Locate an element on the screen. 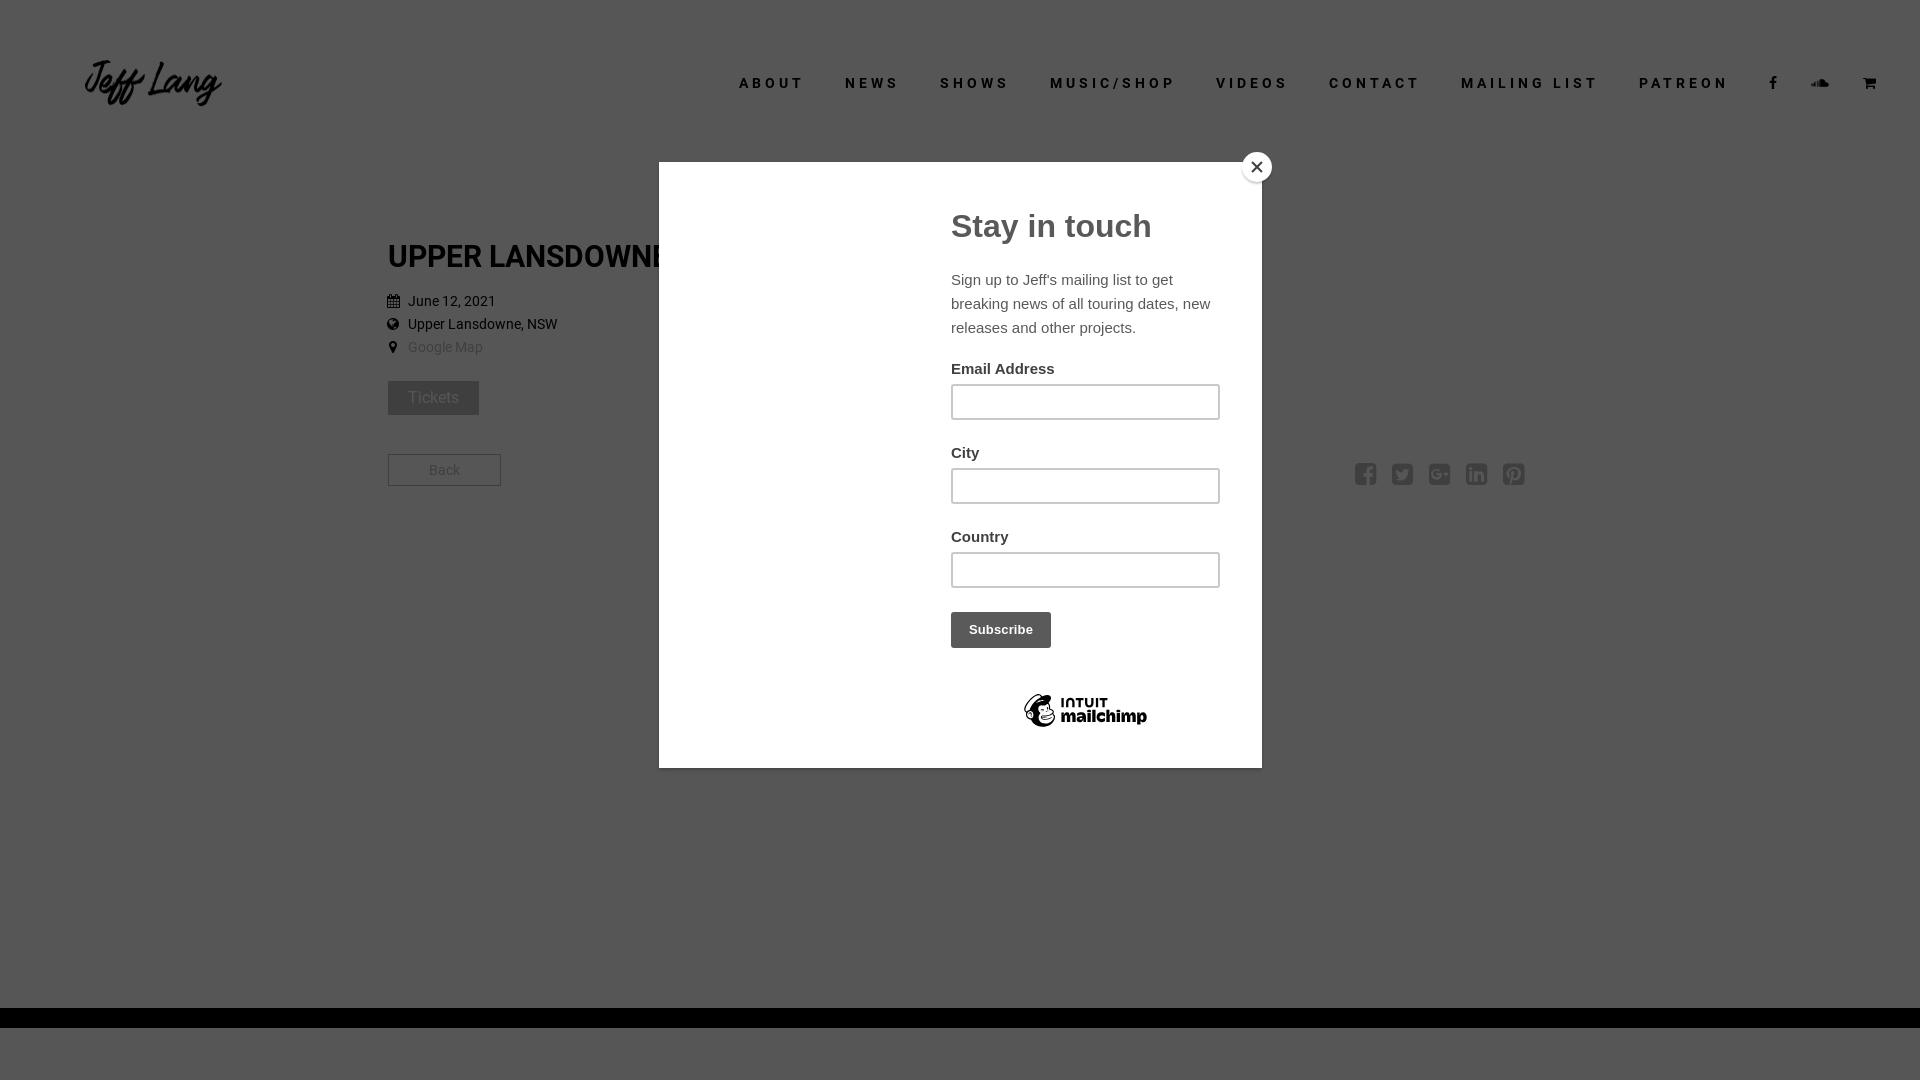 The height and width of the screenshot is (1080, 1920). Share on Twitter is located at coordinates (1402, 478).